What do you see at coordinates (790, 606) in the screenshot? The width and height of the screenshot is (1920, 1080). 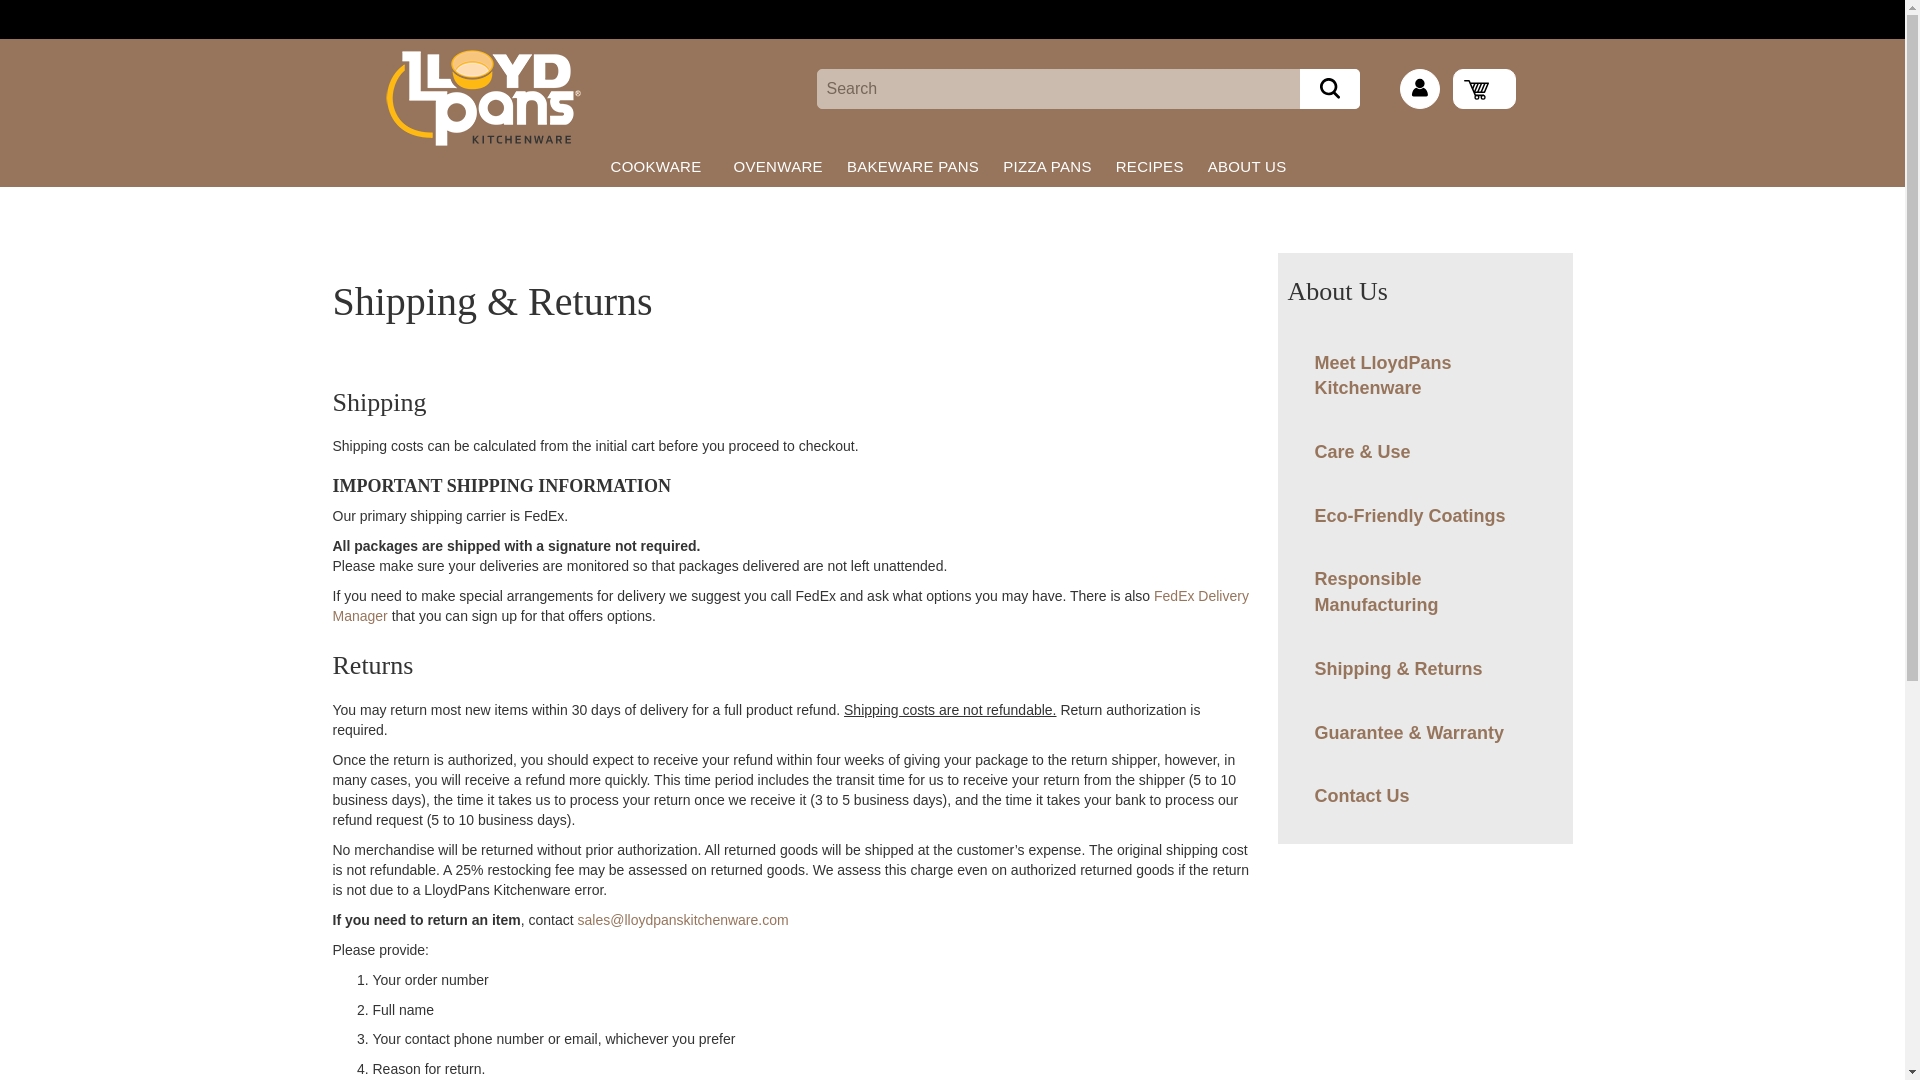 I see `FedEx Delivery Manager` at bounding box center [790, 606].